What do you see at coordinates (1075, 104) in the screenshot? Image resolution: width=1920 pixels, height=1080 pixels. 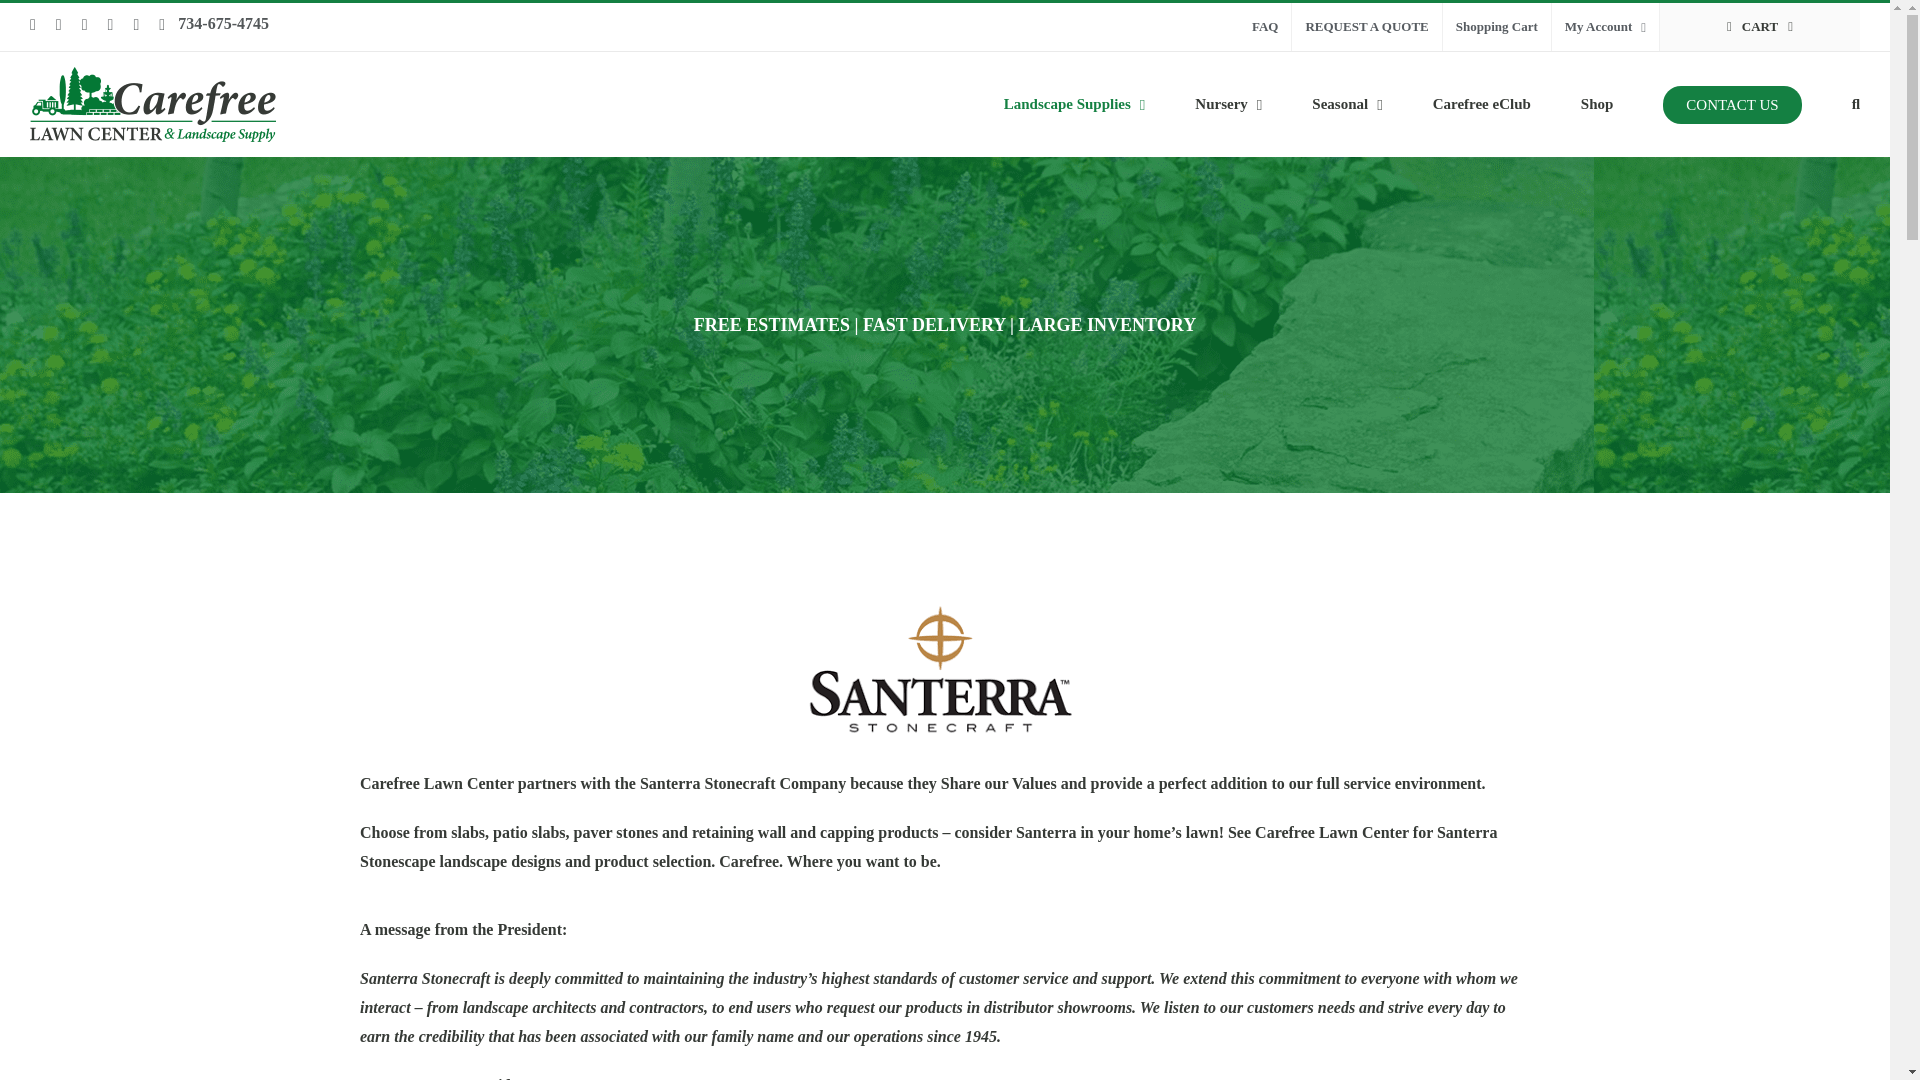 I see `Landscape Supplies` at bounding box center [1075, 104].